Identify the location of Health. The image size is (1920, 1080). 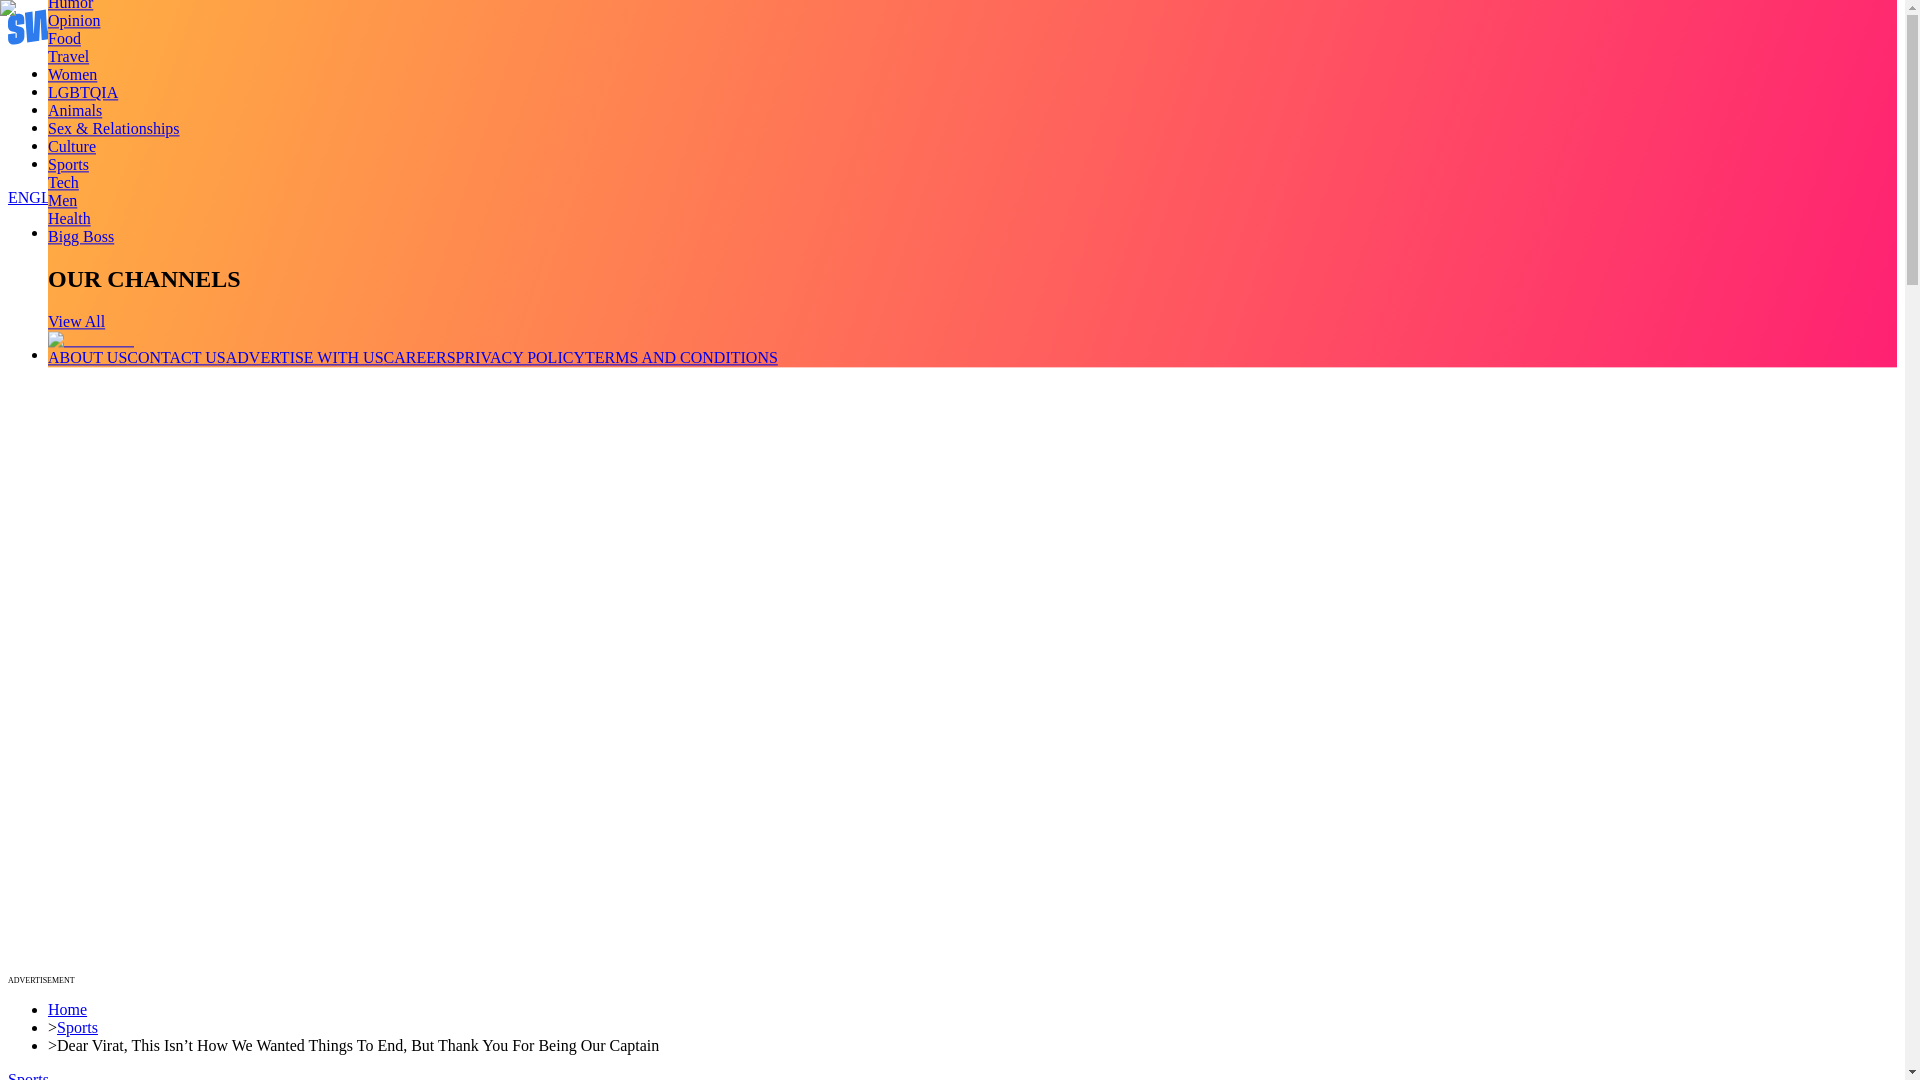
(69, 218).